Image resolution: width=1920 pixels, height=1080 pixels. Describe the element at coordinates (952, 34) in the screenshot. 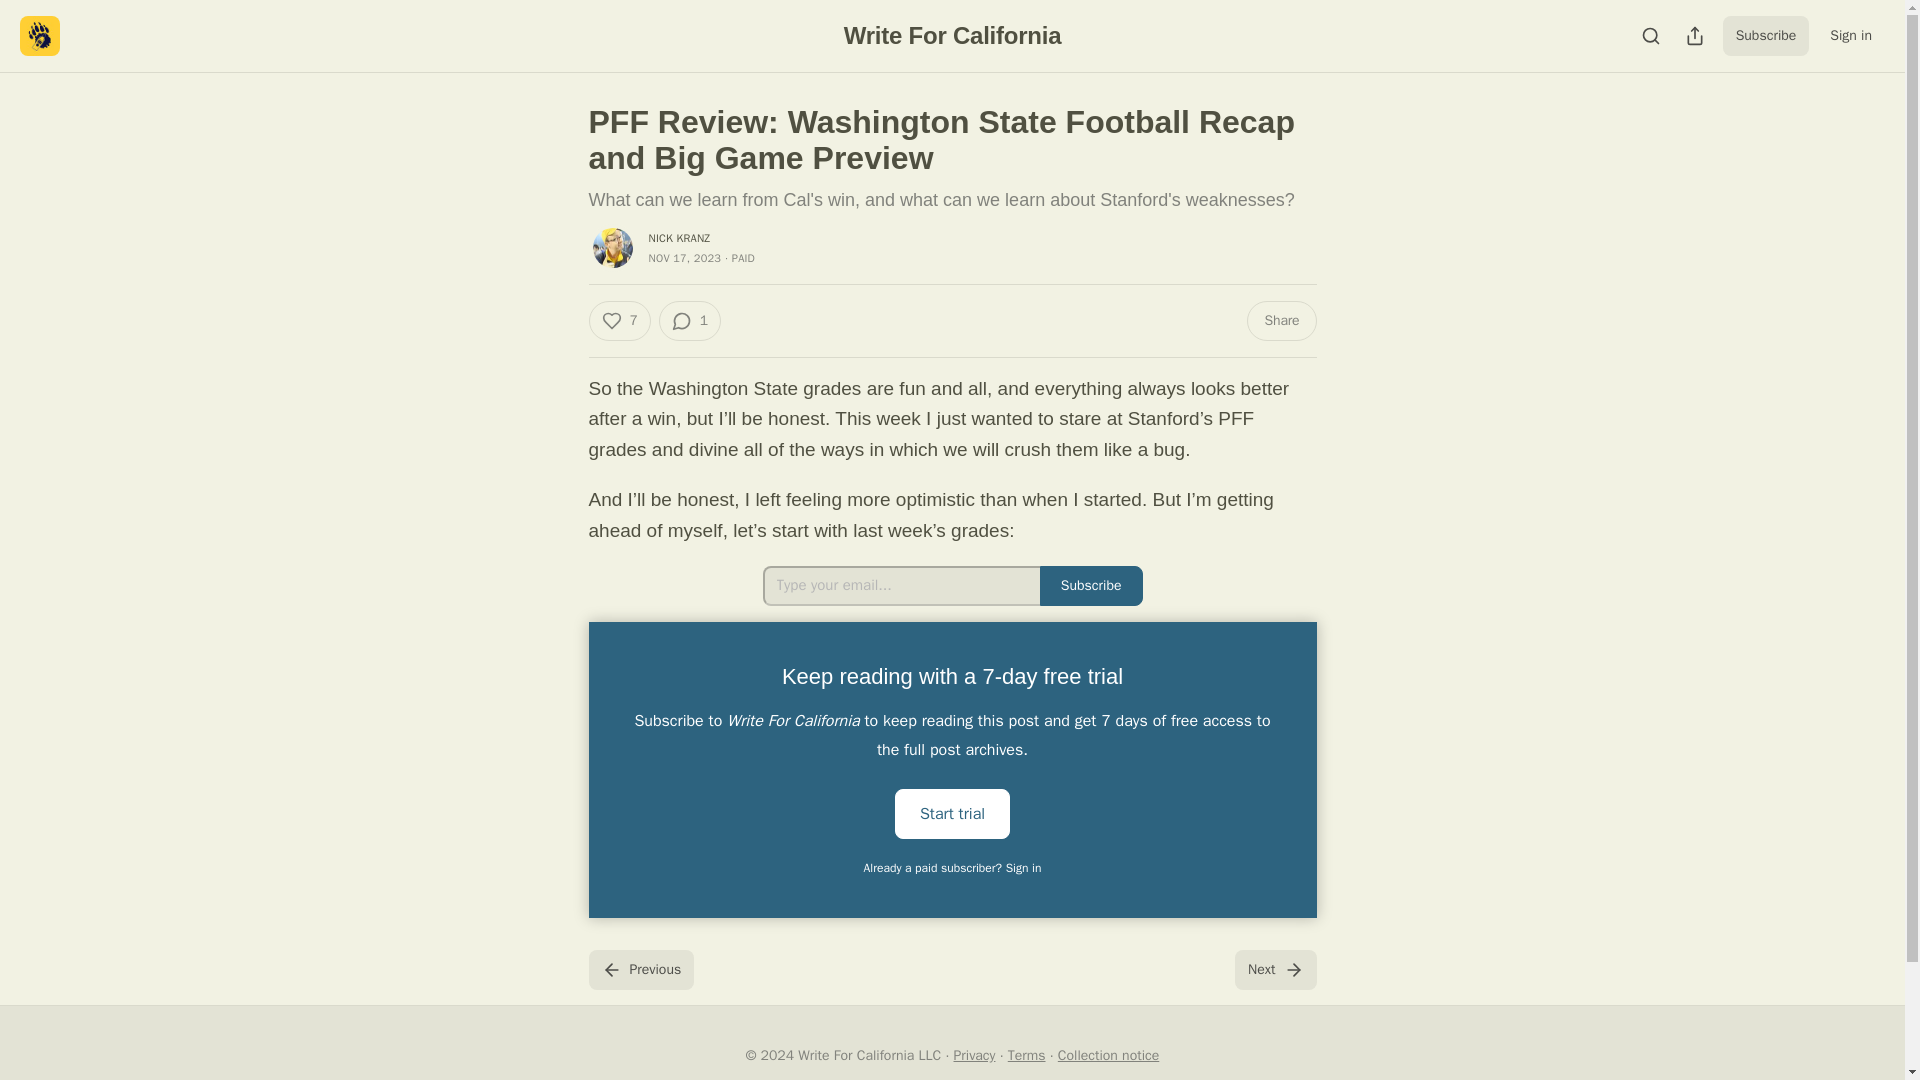

I see `Write For California` at that location.